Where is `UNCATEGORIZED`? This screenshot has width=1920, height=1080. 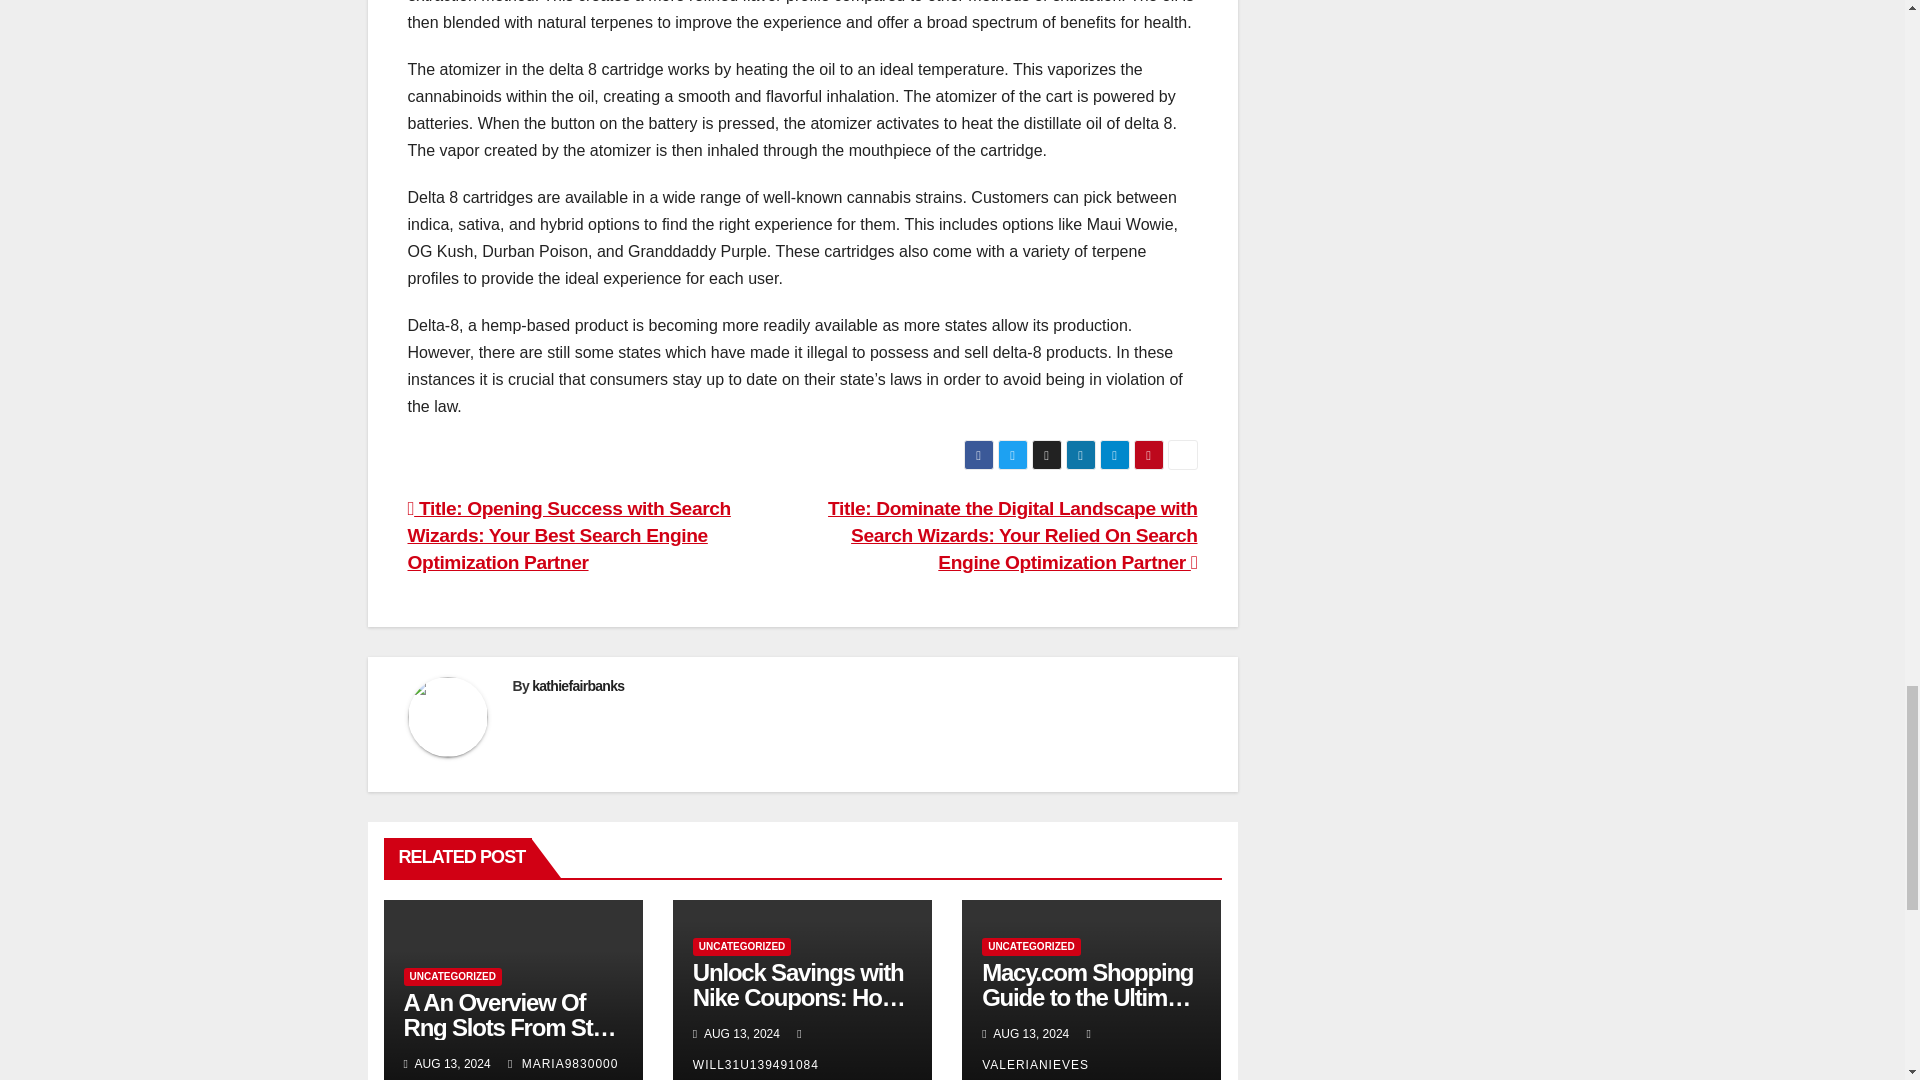 UNCATEGORIZED is located at coordinates (742, 946).